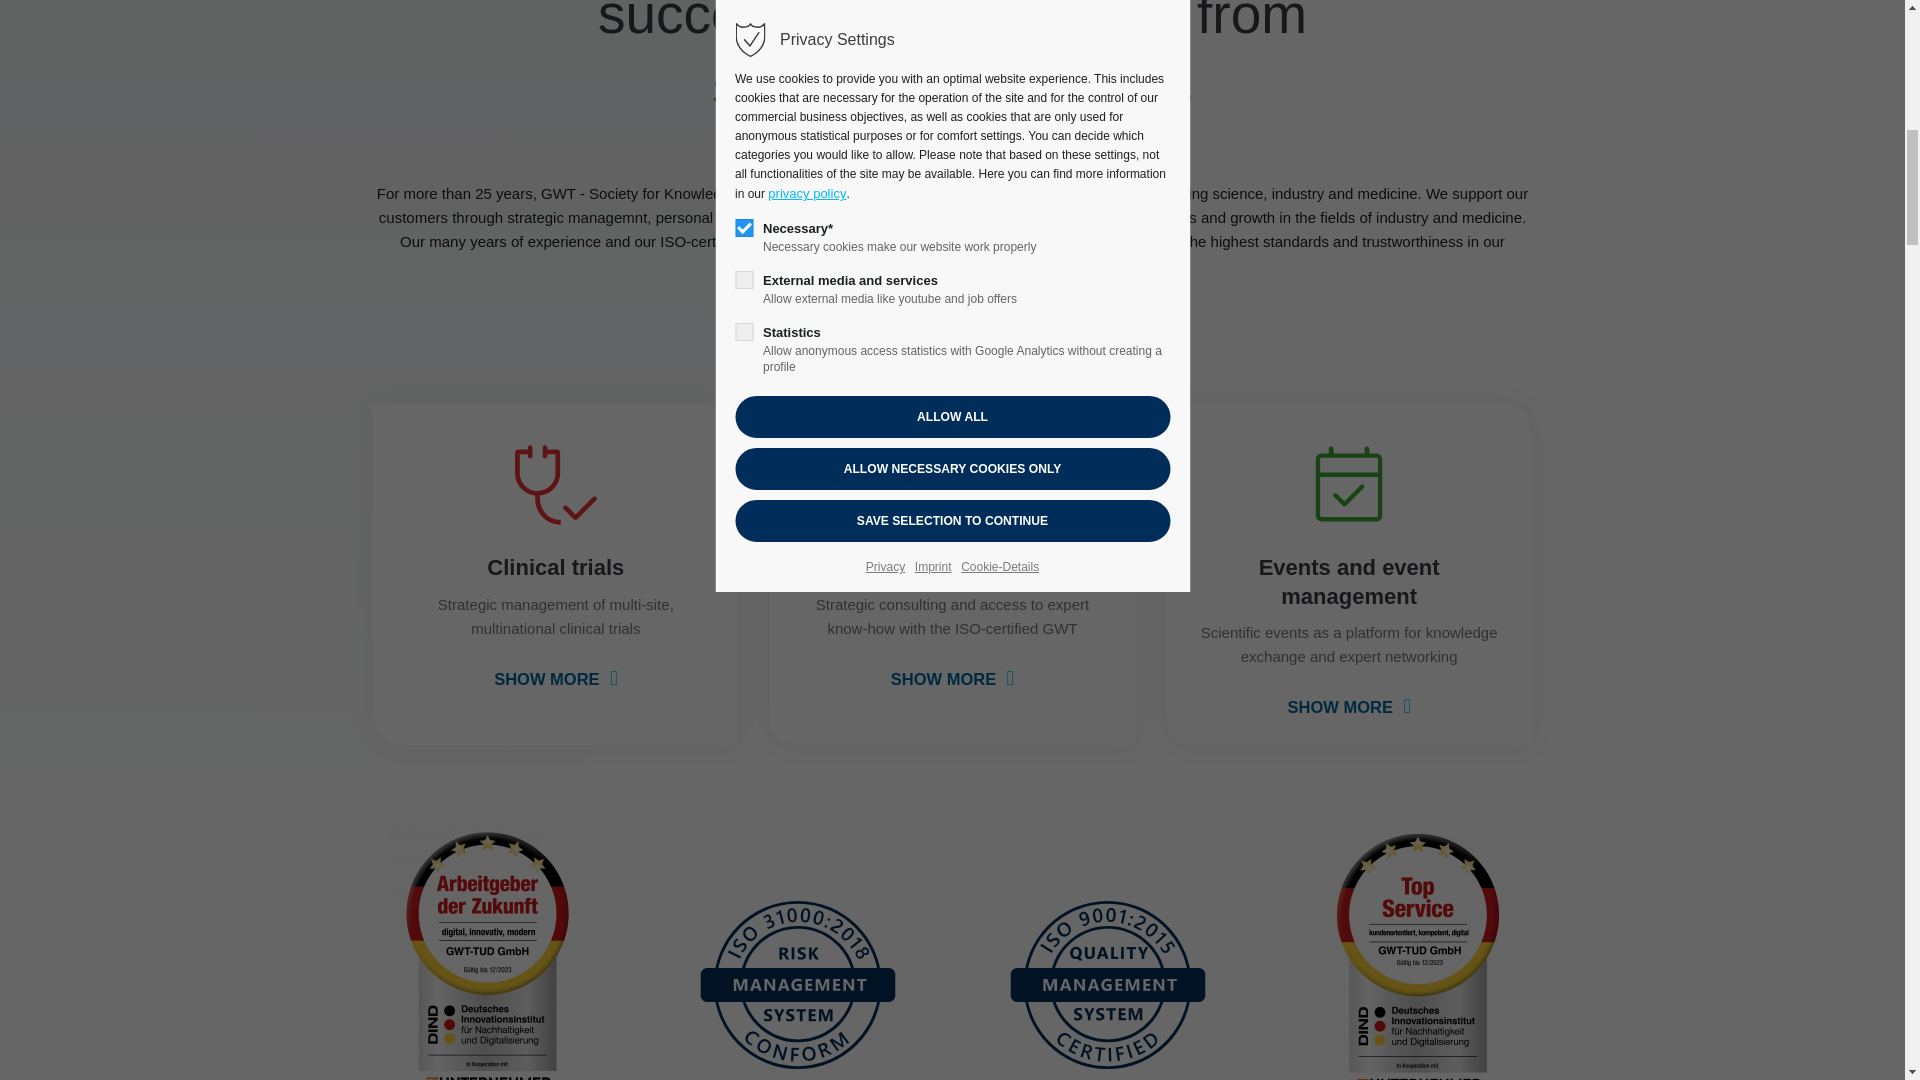 The width and height of the screenshot is (1920, 1080). I want to click on Seal Top Service German Innovation Institute, so click(1418, 952).